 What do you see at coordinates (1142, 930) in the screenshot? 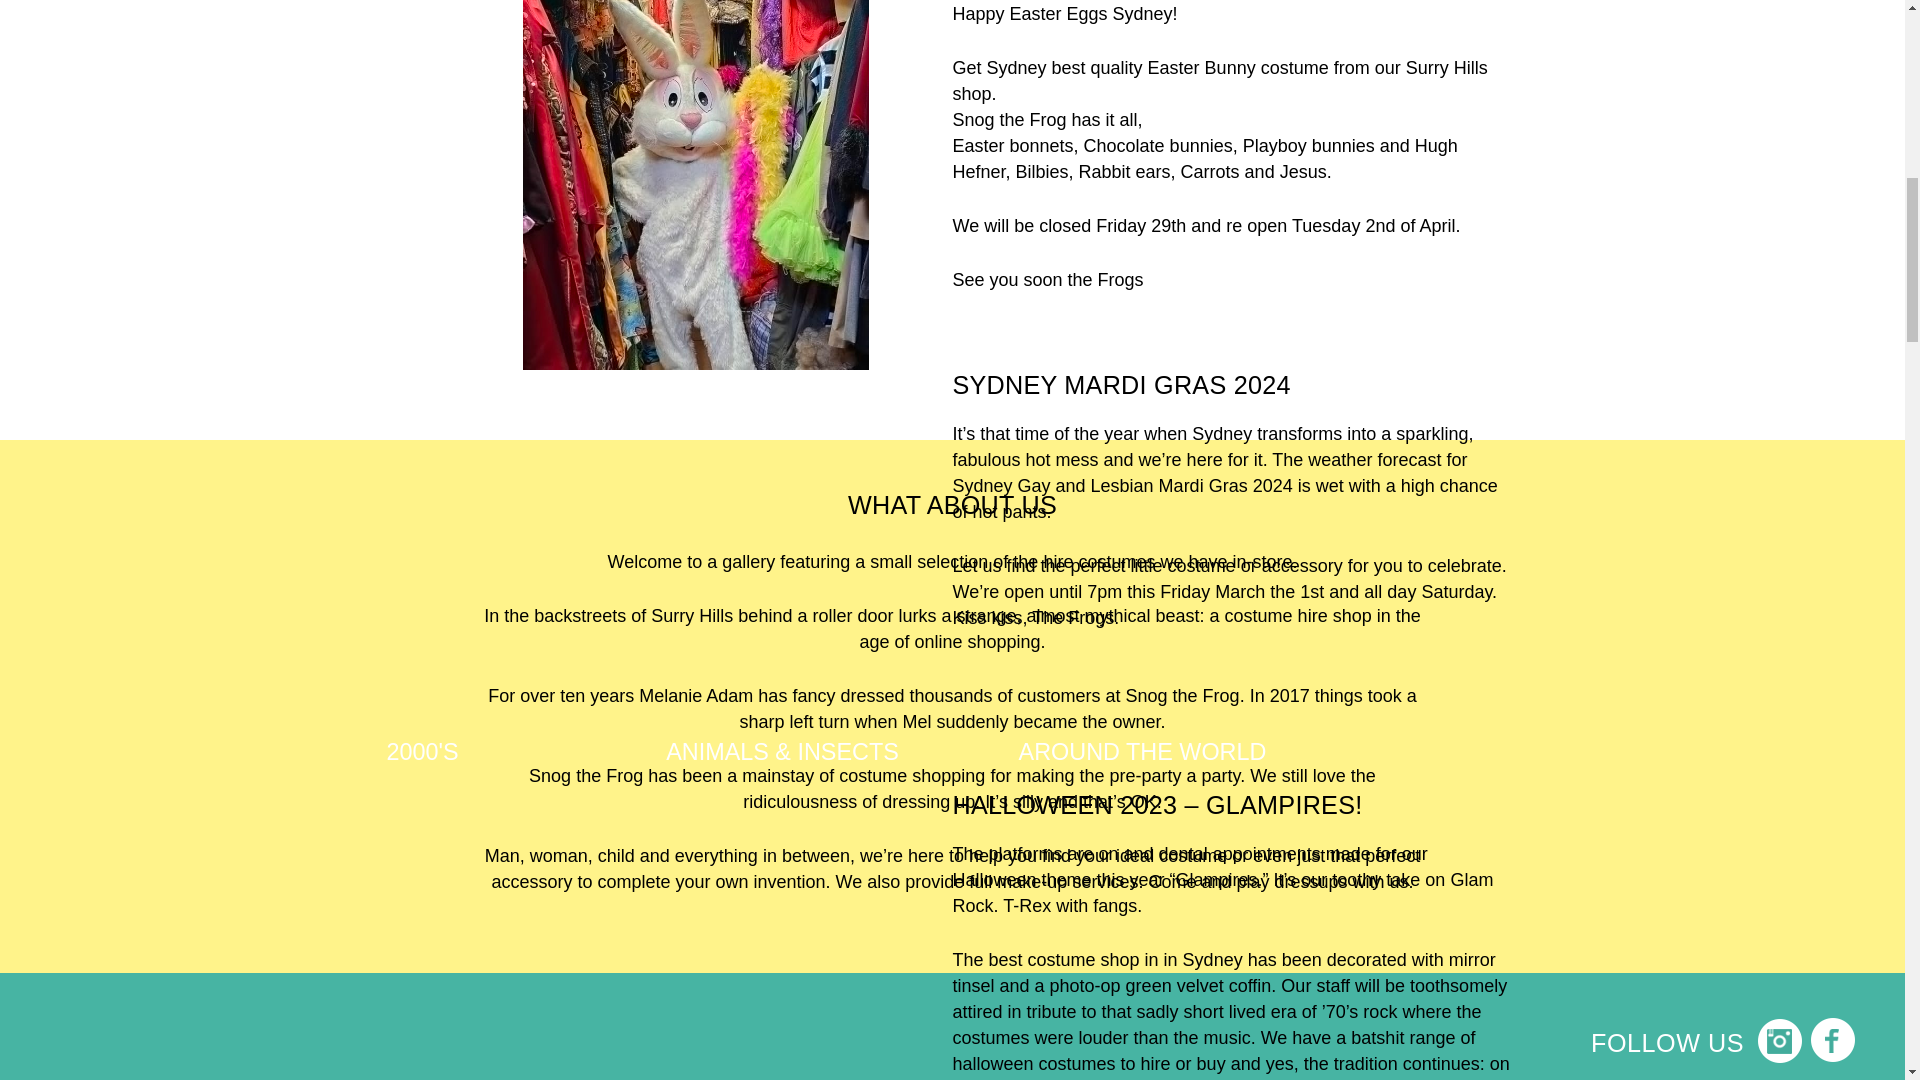
I see `BOOK WEEK` at bounding box center [1142, 930].